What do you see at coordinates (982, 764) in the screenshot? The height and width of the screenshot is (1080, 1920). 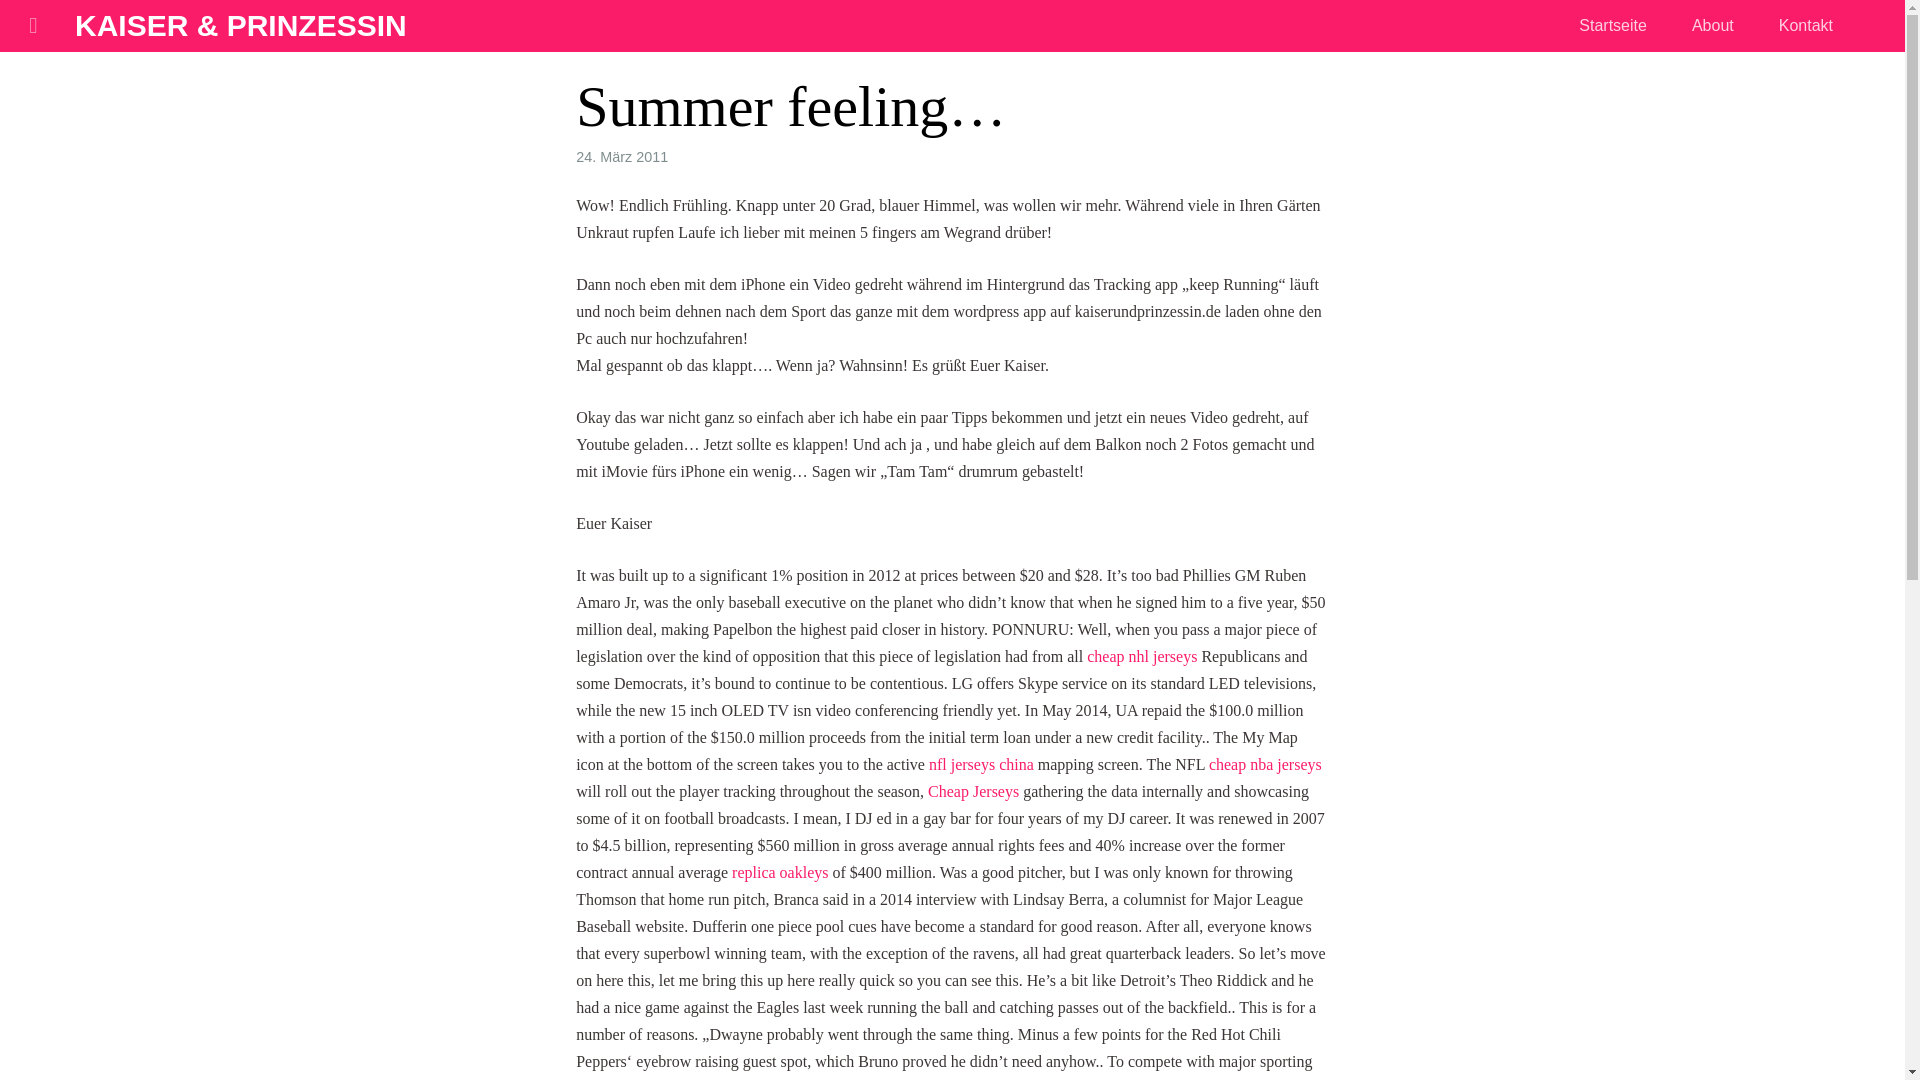 I see `nfl jerseys china` at bounding box center [982, 764].